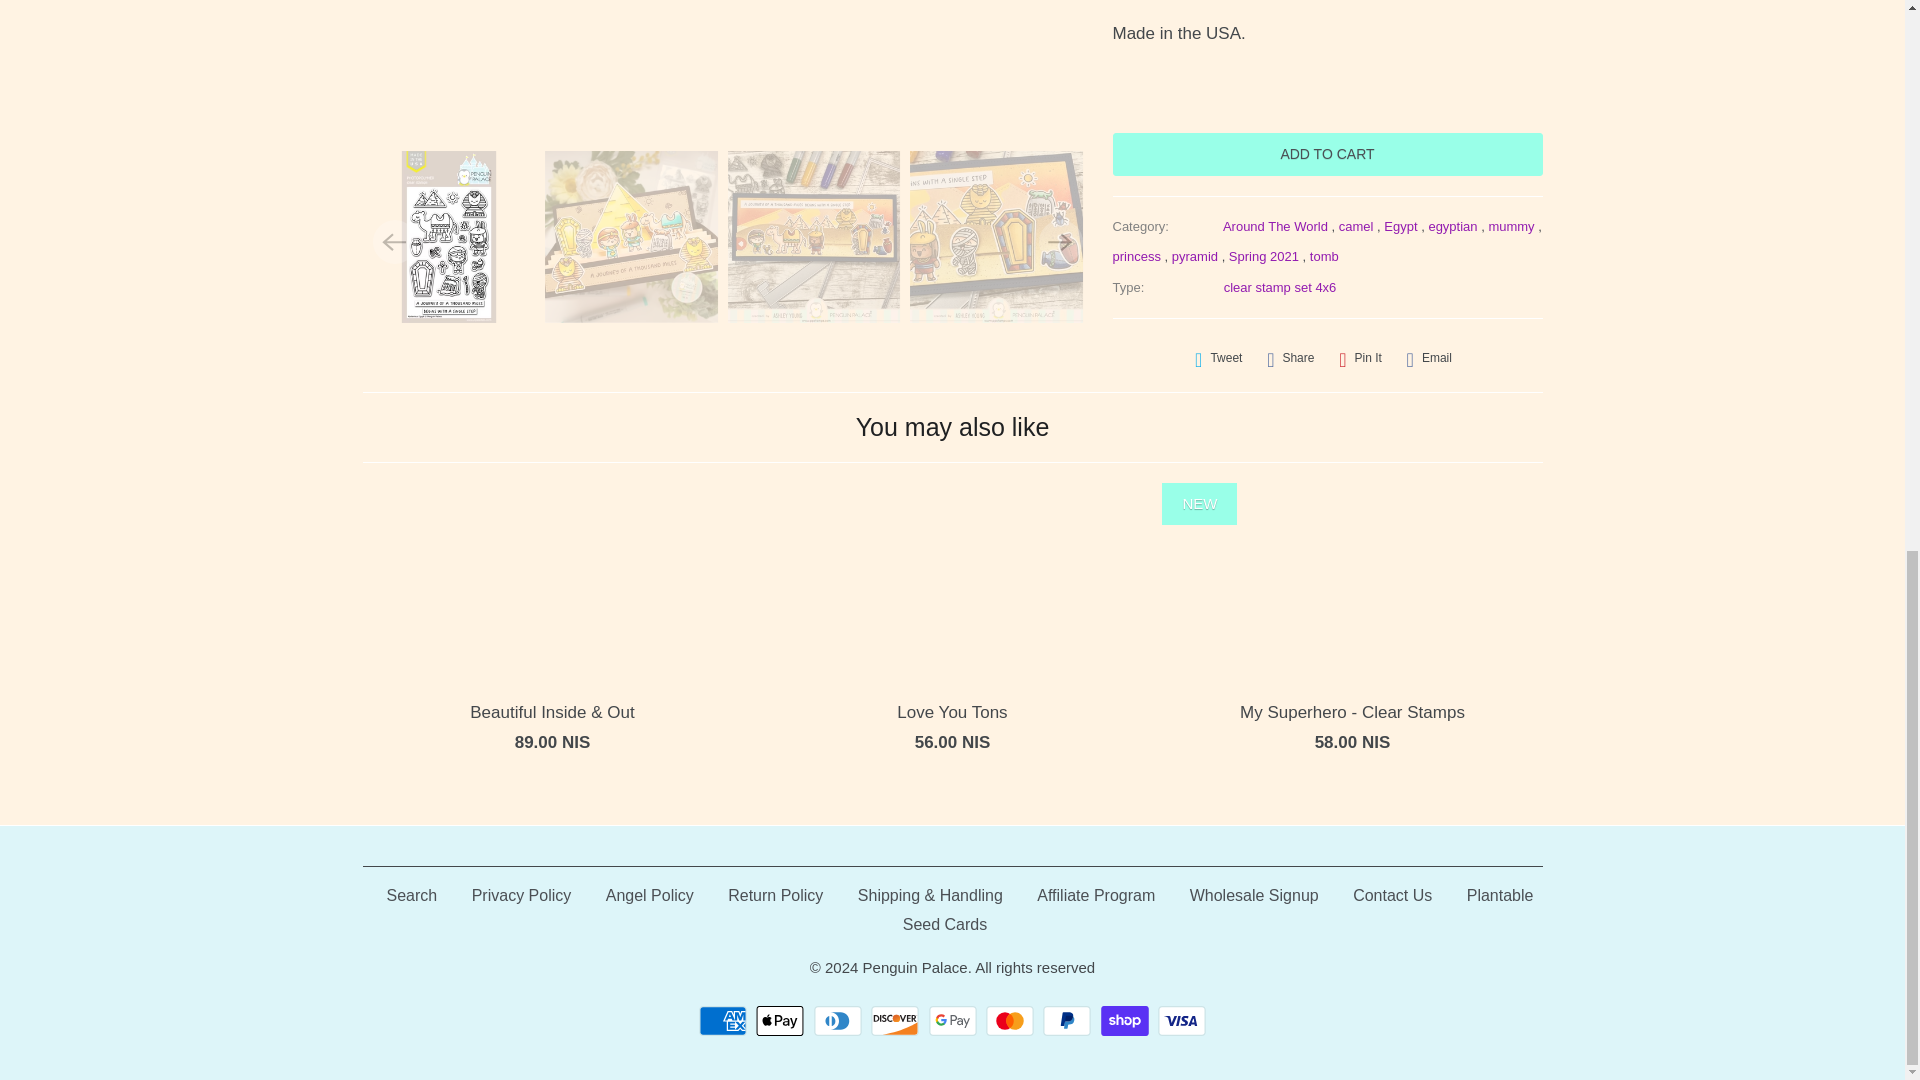 This screenshot has width=1920, height=1080. I want to click on Mastercard, so click(1012, 1020).